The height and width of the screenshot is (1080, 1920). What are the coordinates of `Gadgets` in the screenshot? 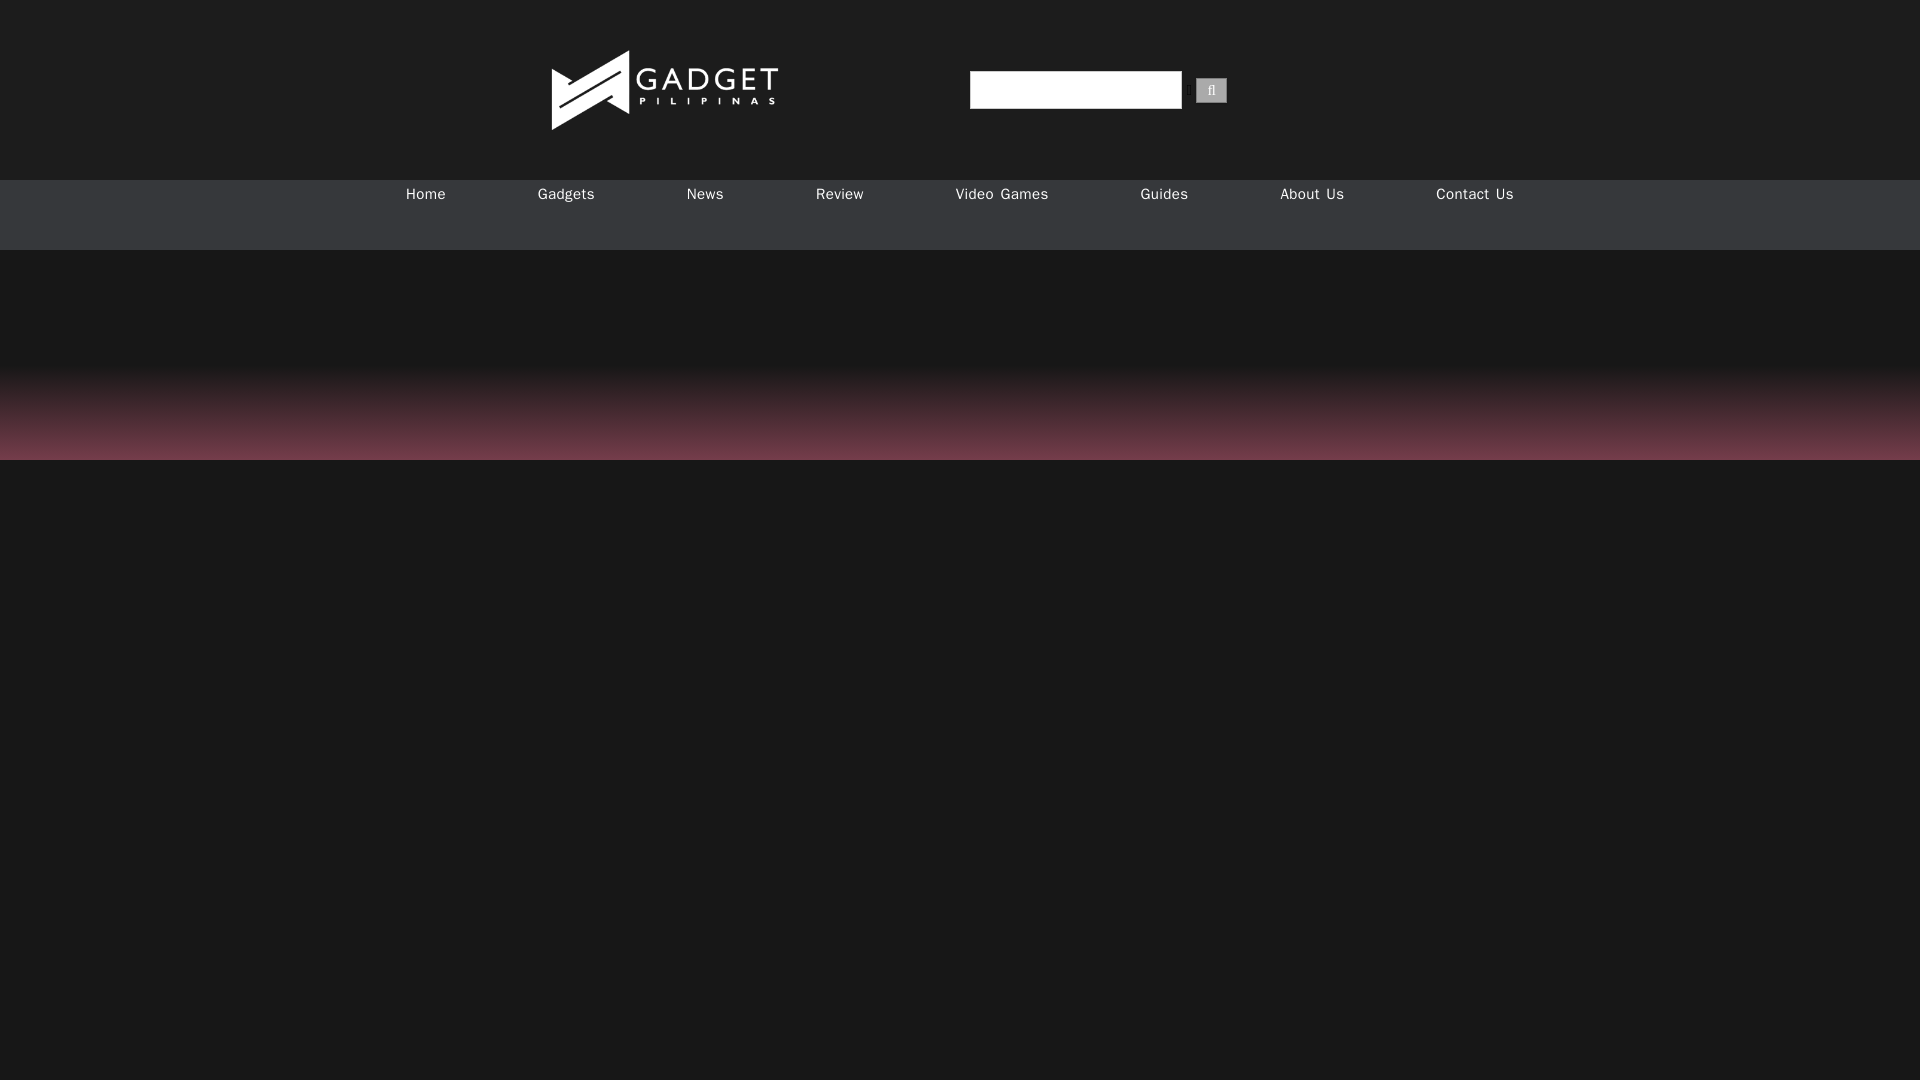 It's located at (566, 194).